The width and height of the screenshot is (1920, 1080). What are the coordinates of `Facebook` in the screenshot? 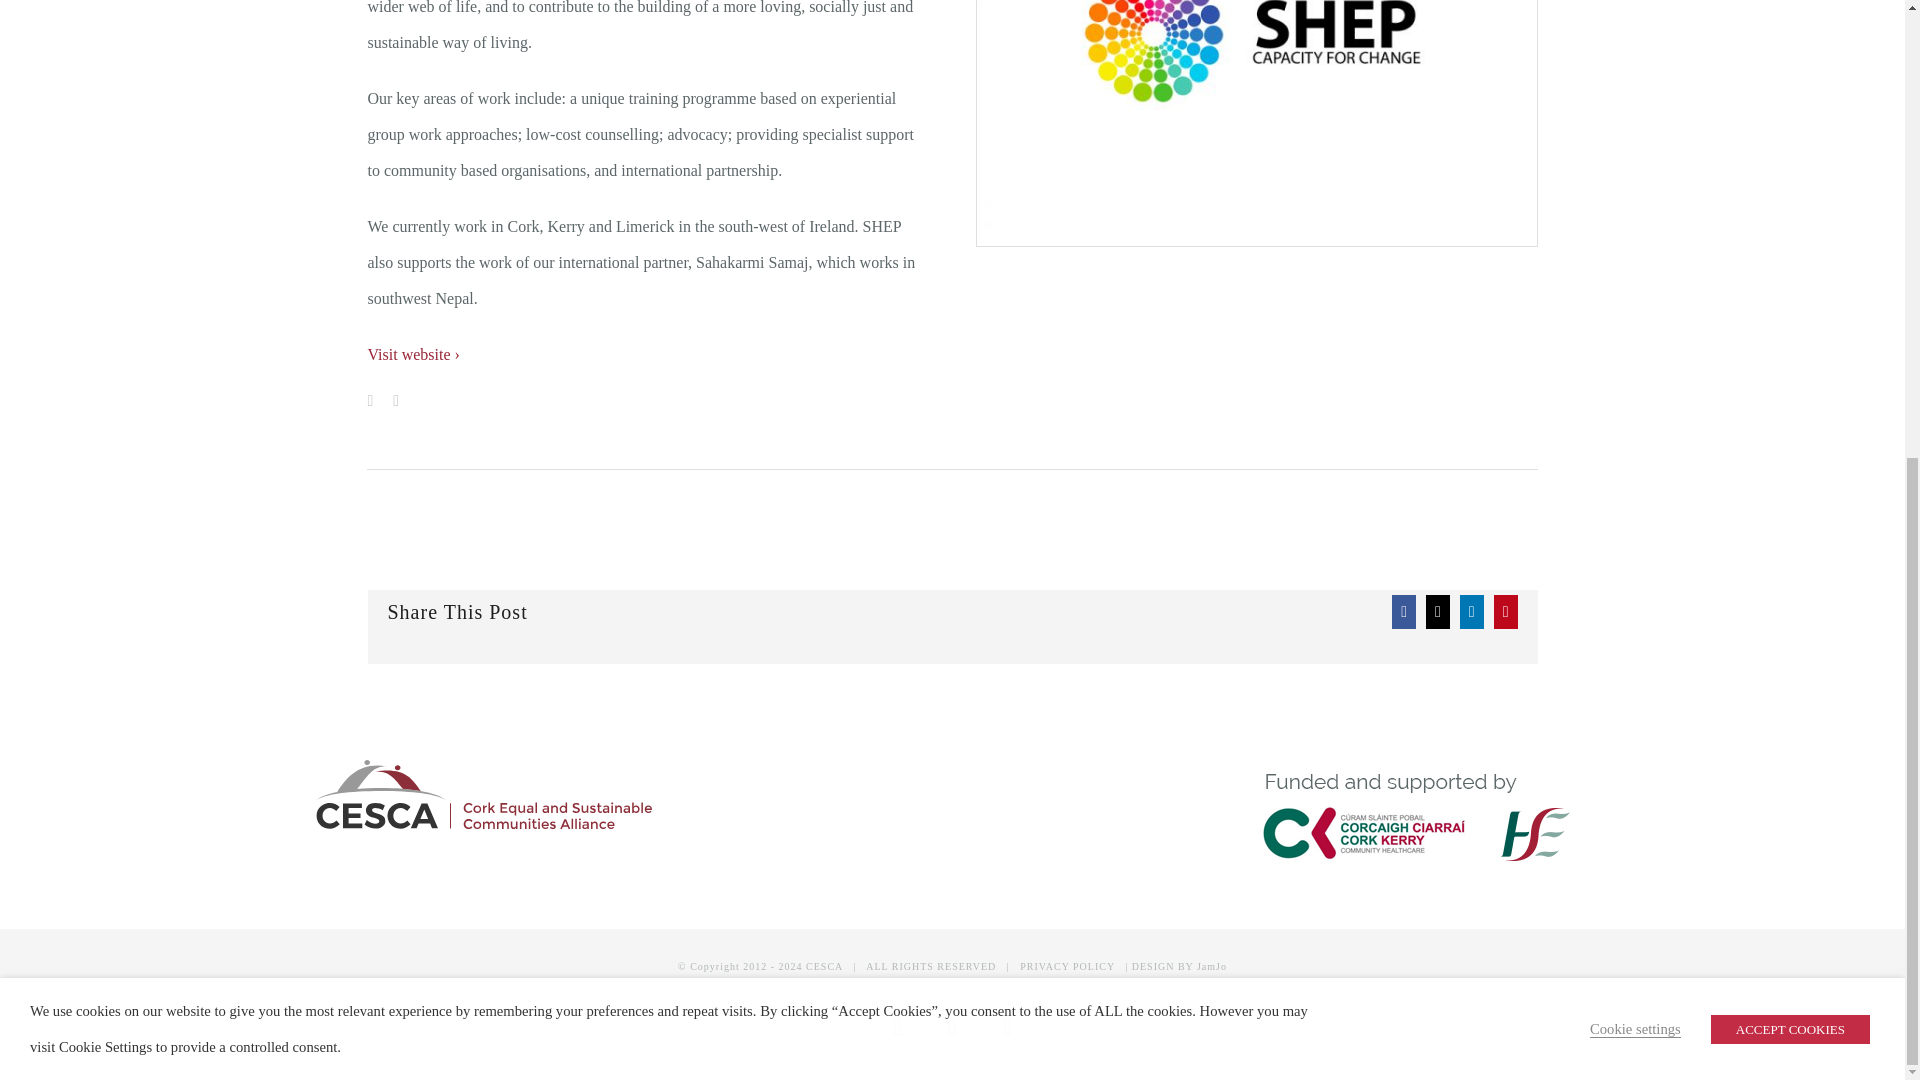 It's located at (897, 1027).